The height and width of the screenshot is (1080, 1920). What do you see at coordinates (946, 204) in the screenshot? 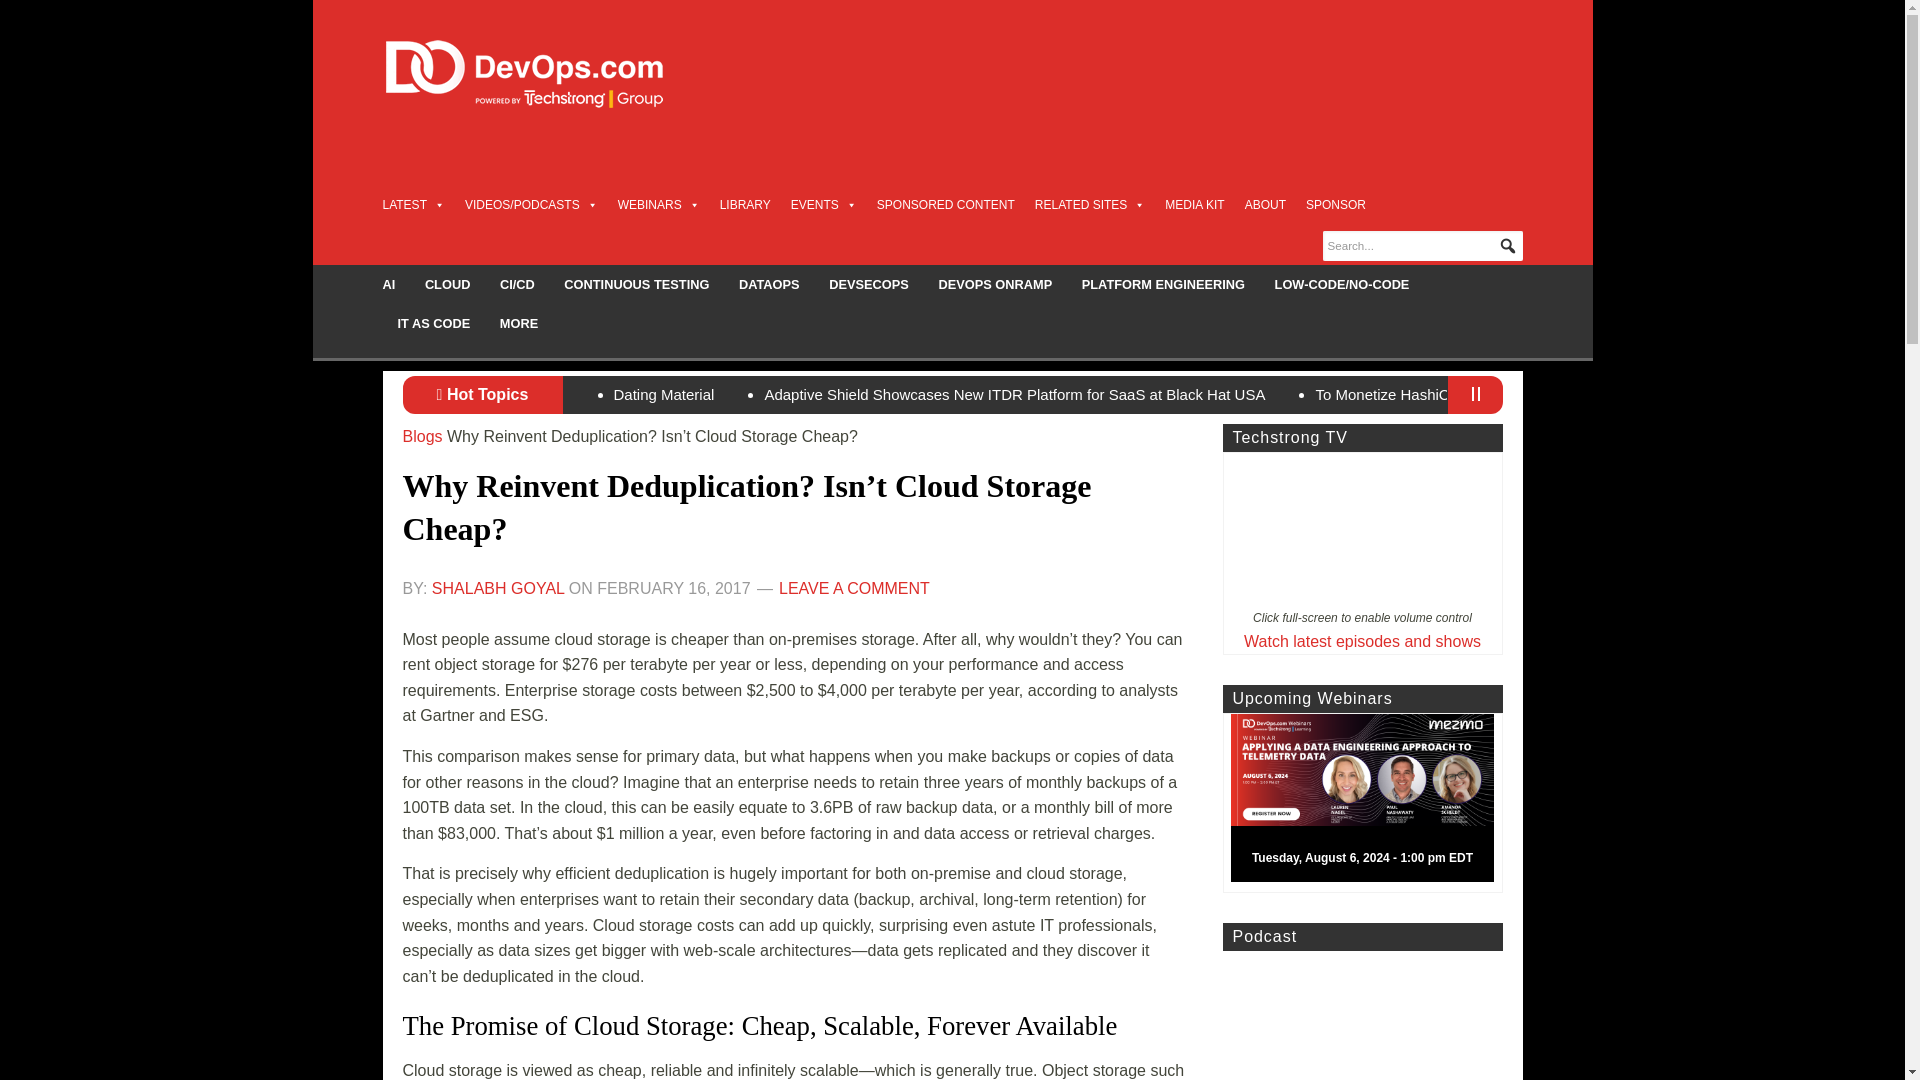
I see `SPONSORED CONTENT` at bounding box center [946, 204].